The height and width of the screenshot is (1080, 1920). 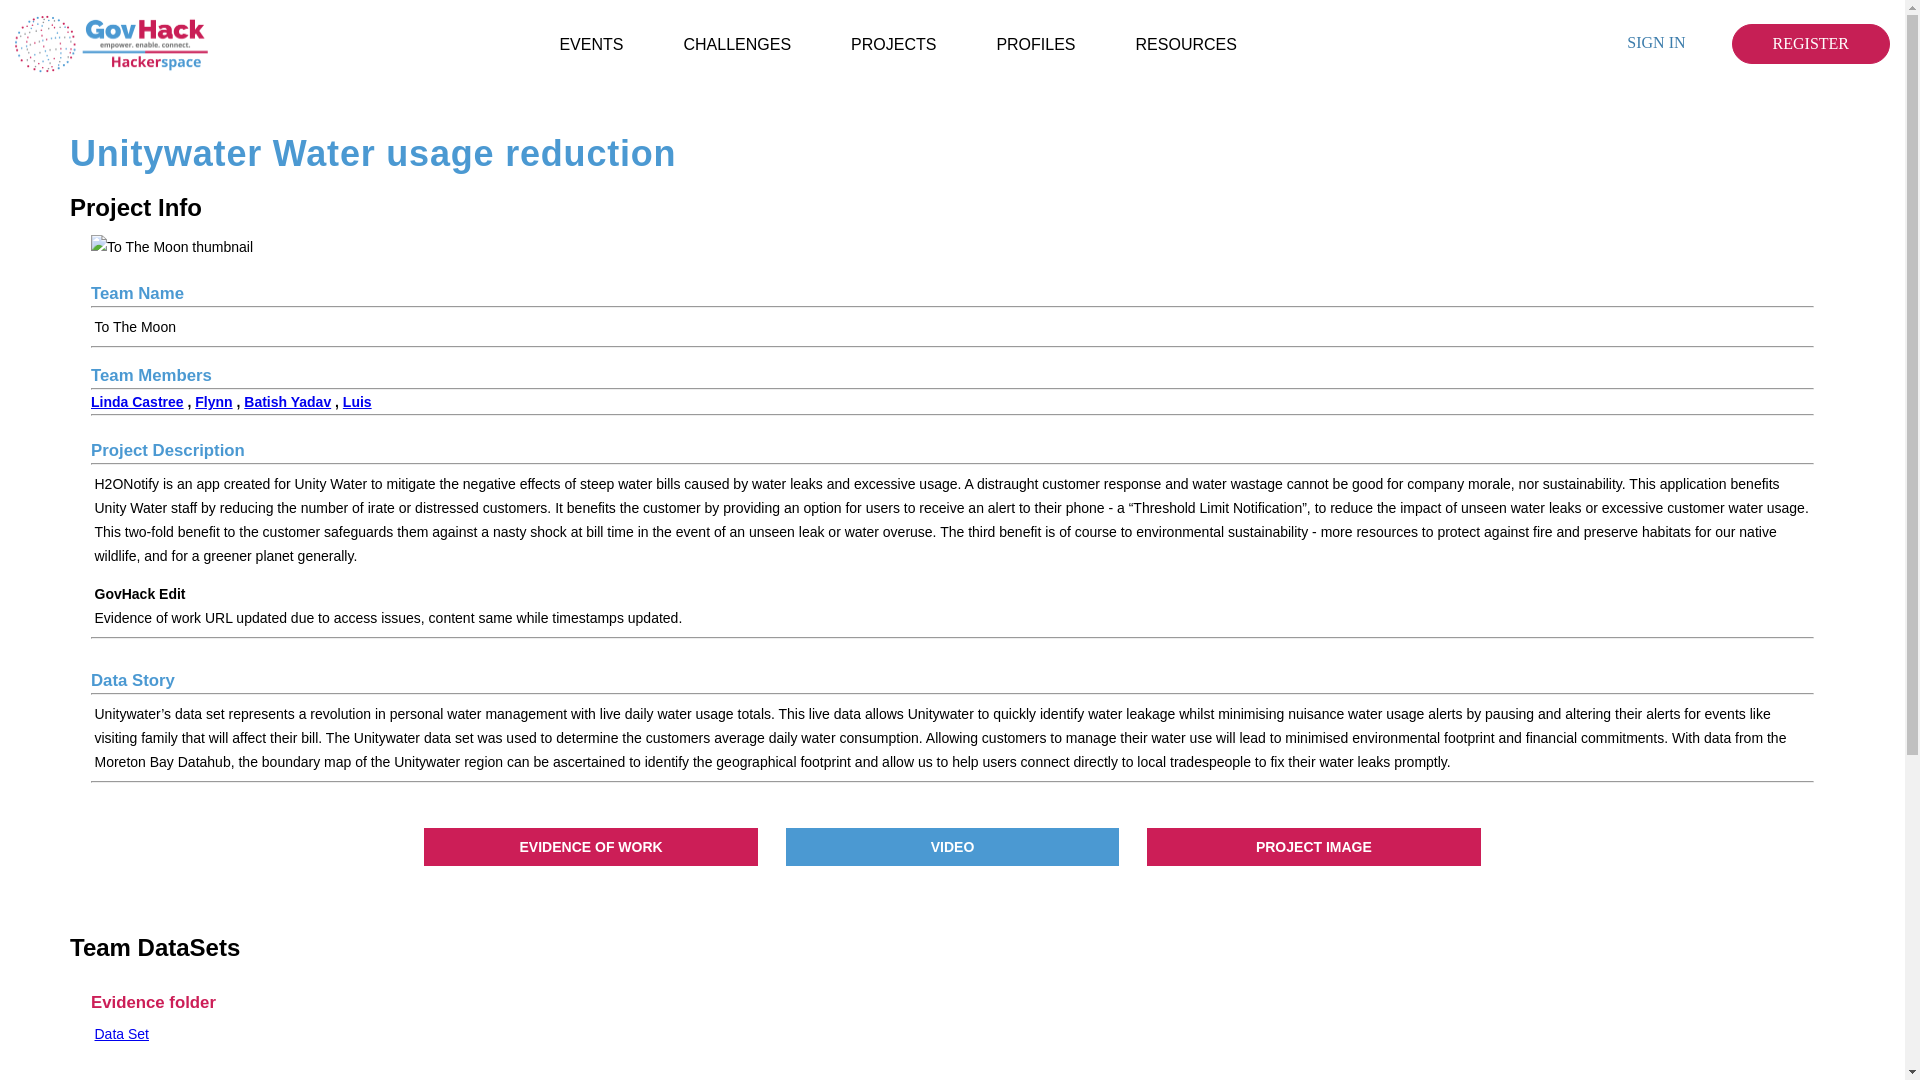 I want to click on Luis, so click(x=358, y=402).